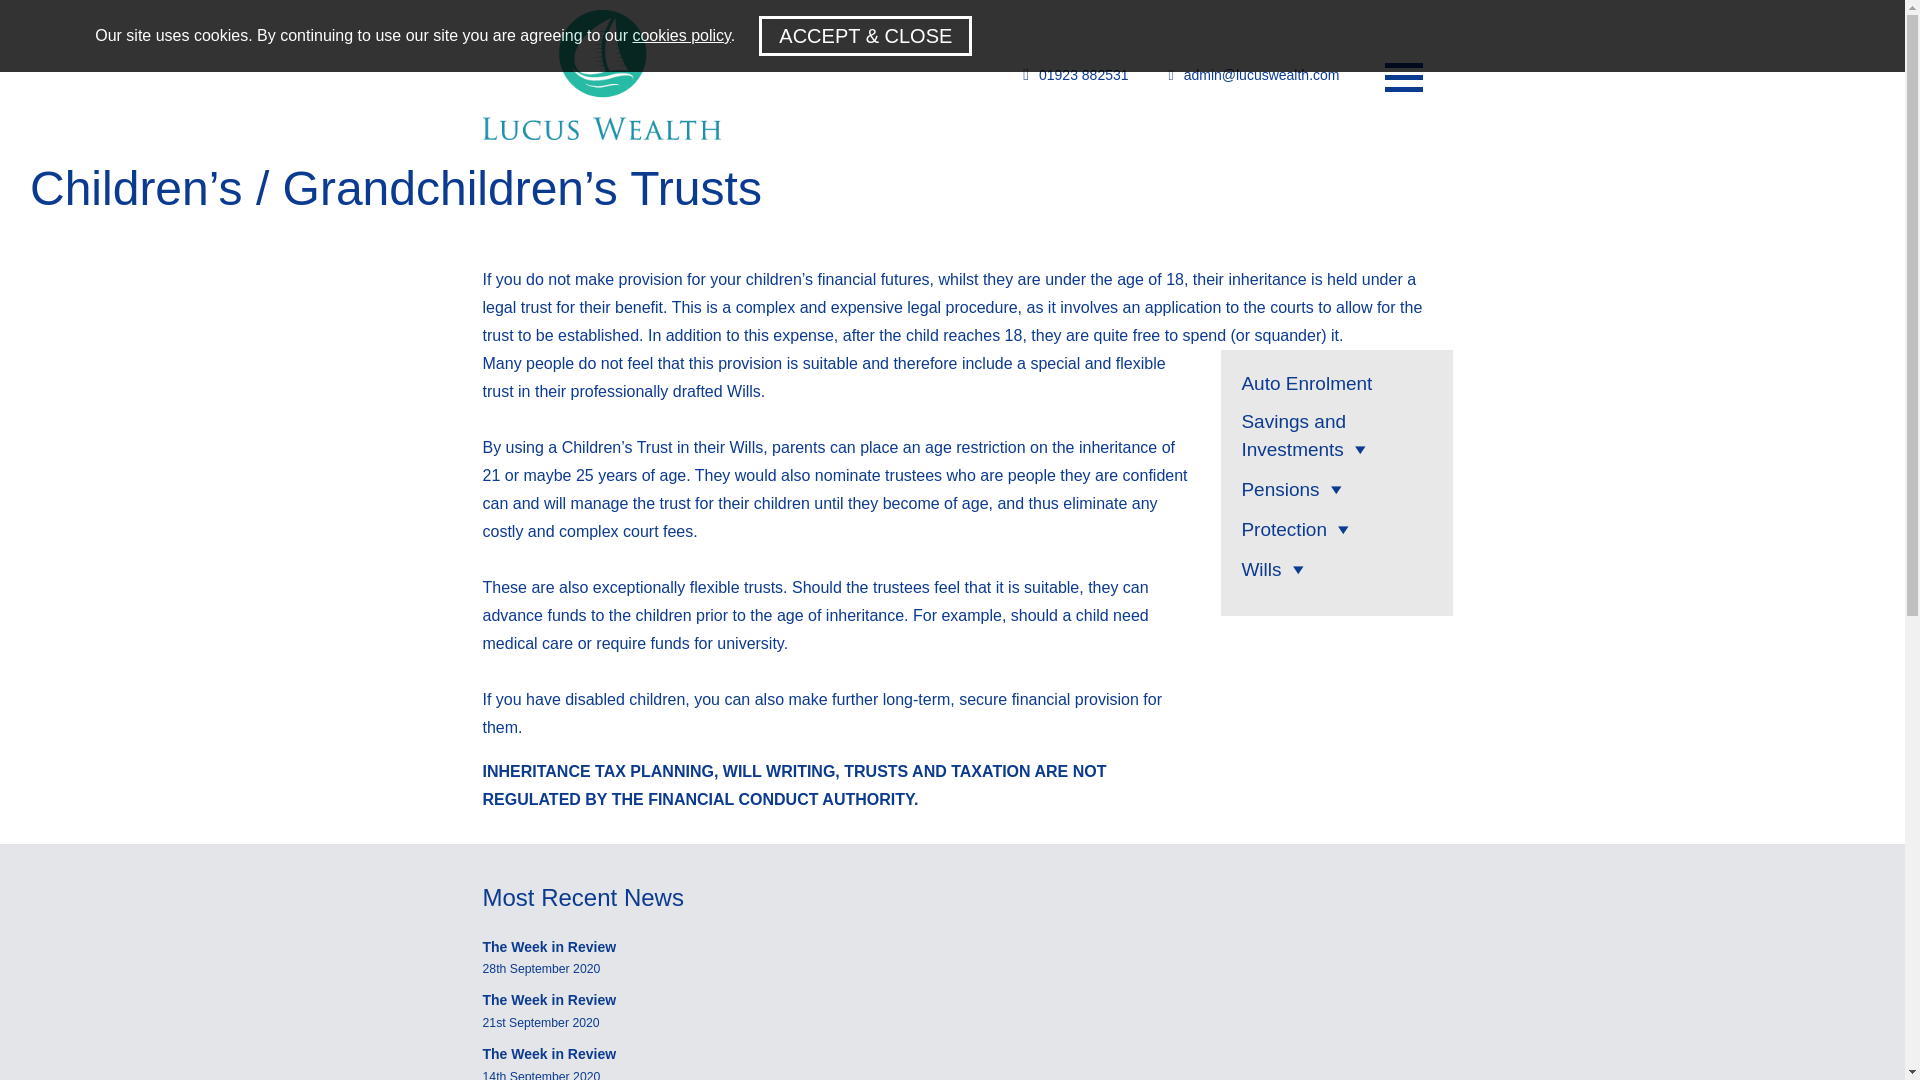 Image resolution: width=1920 pixels, height=1080 pixels. What do you see at coordinates (1070, 74) in the screenshot?
I see `01923 882531` at bounding box center [1070, 74].